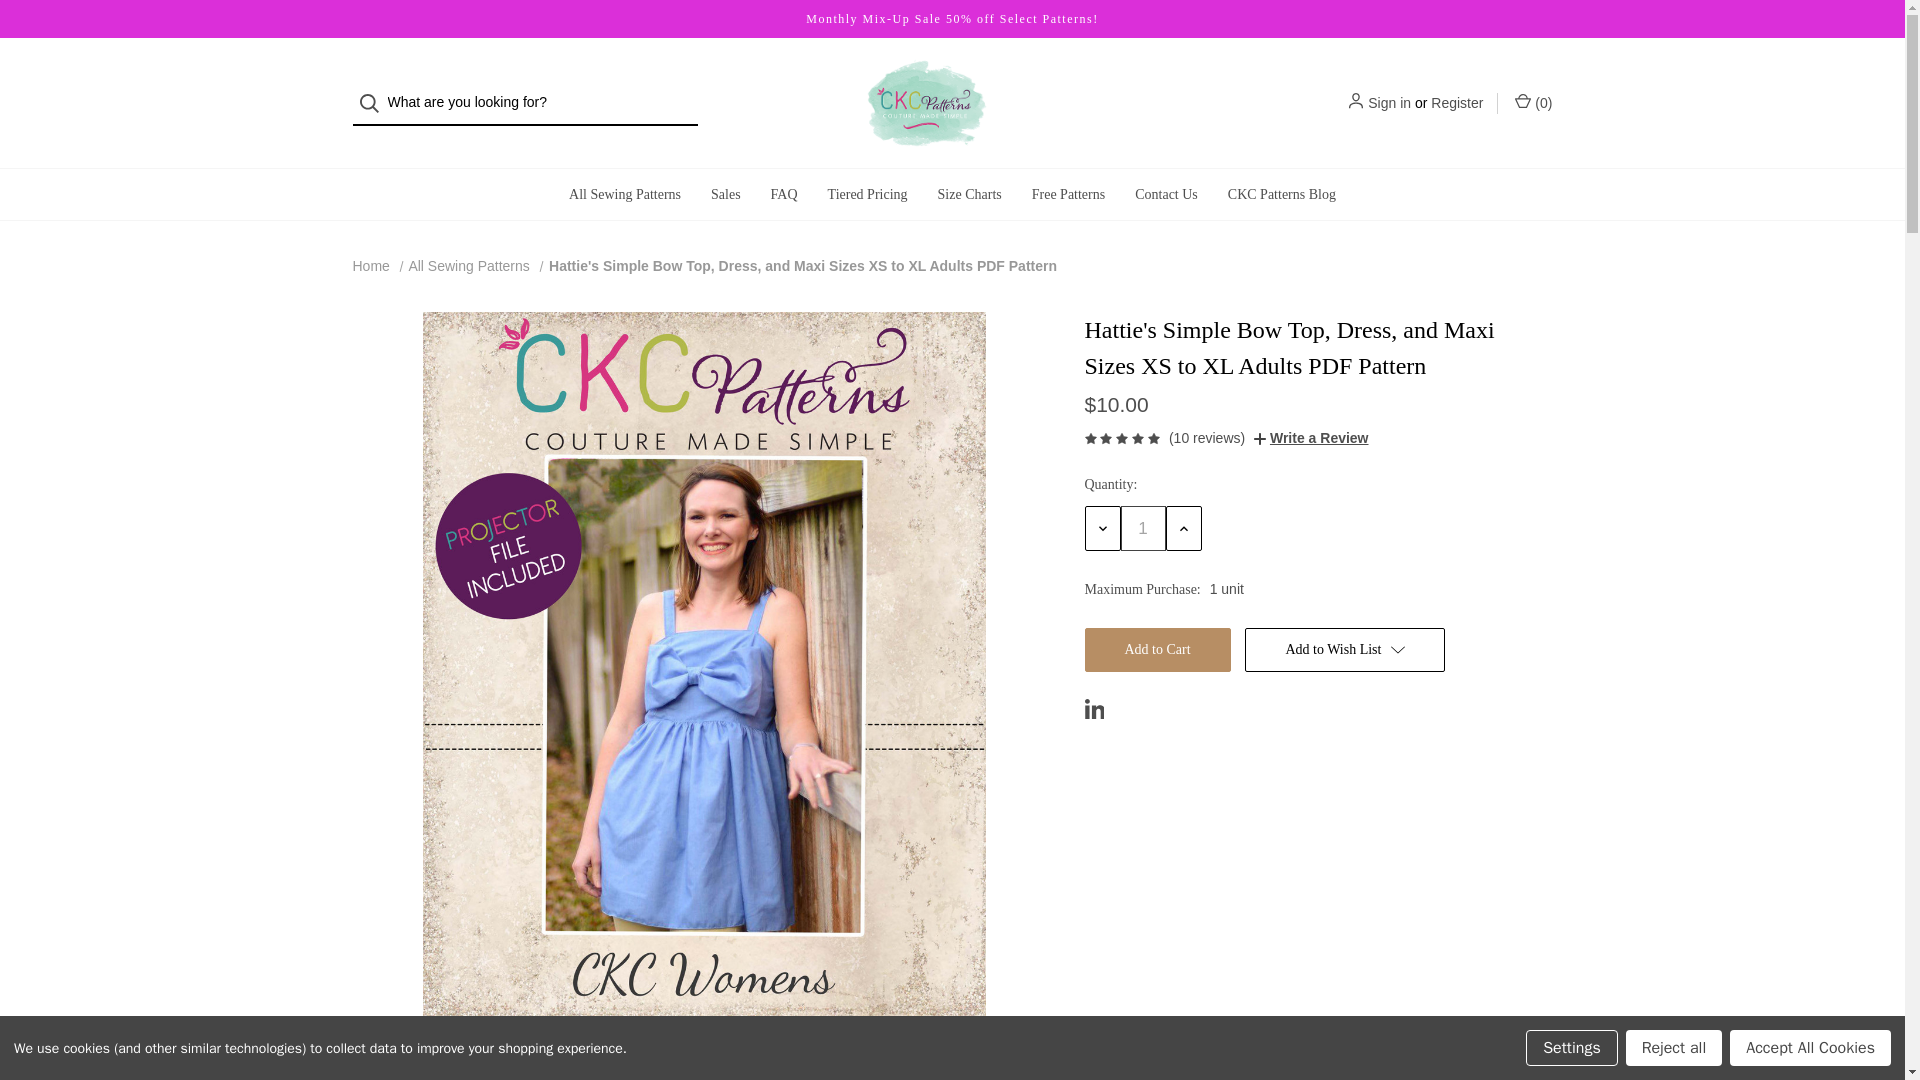  Describe the element at coordinates (726, 194) in the screenshot. I see `Sales` at that location.